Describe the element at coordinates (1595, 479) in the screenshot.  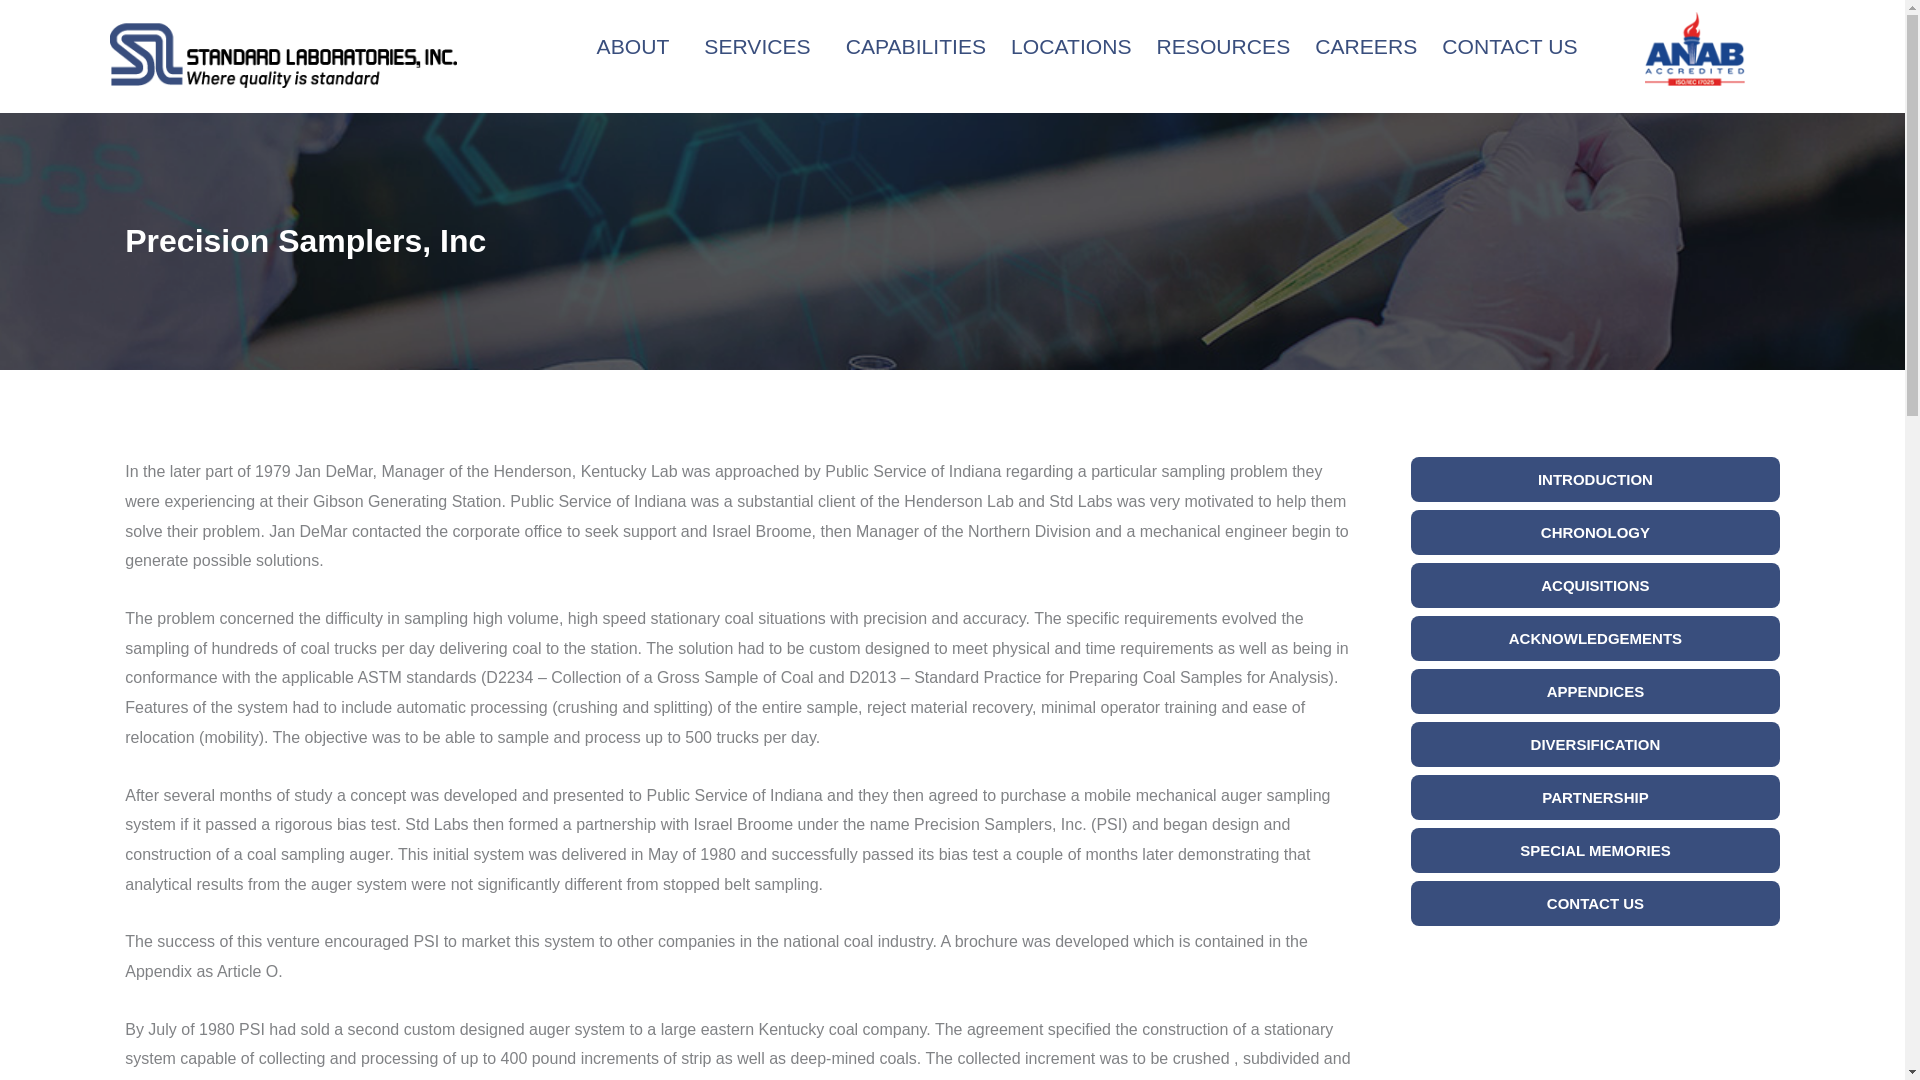
I see `INTRODUCTION` at that location.